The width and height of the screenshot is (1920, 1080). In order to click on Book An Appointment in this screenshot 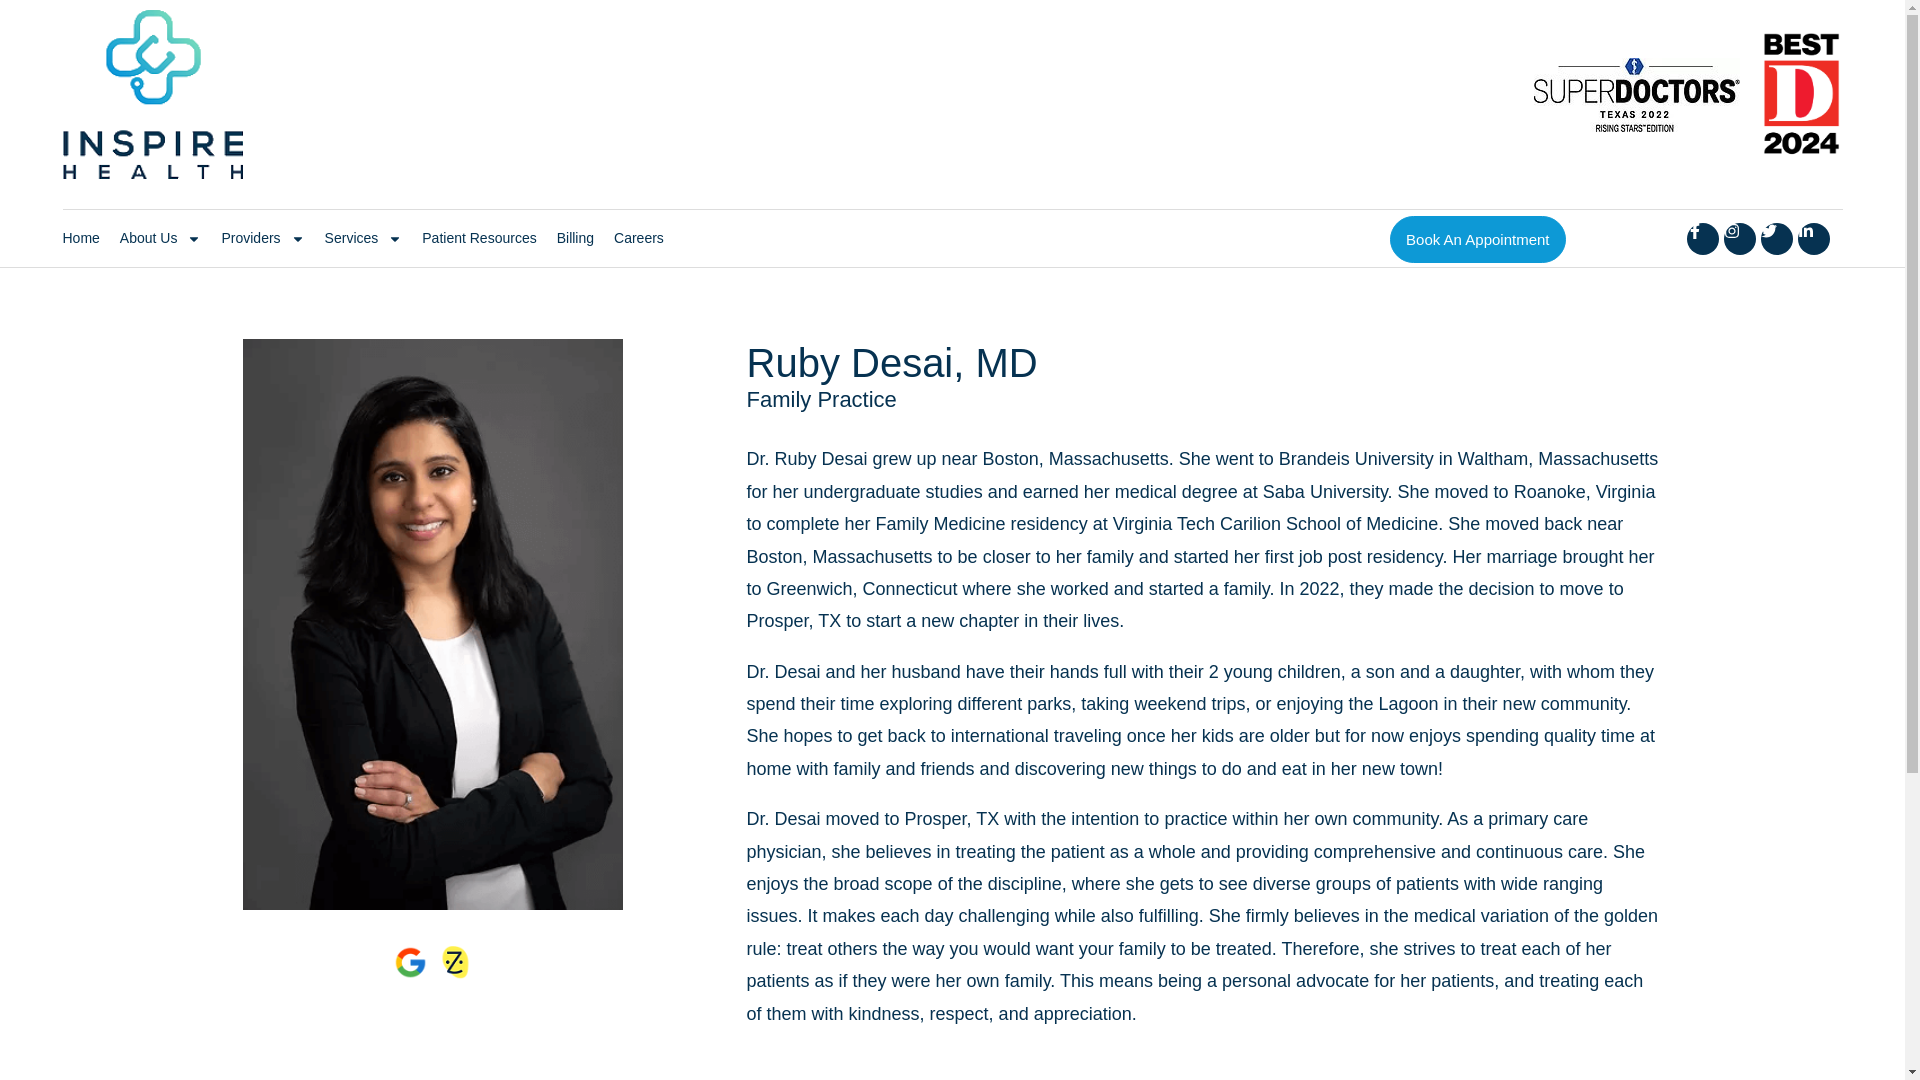, I will do `click(1477, 240)`.